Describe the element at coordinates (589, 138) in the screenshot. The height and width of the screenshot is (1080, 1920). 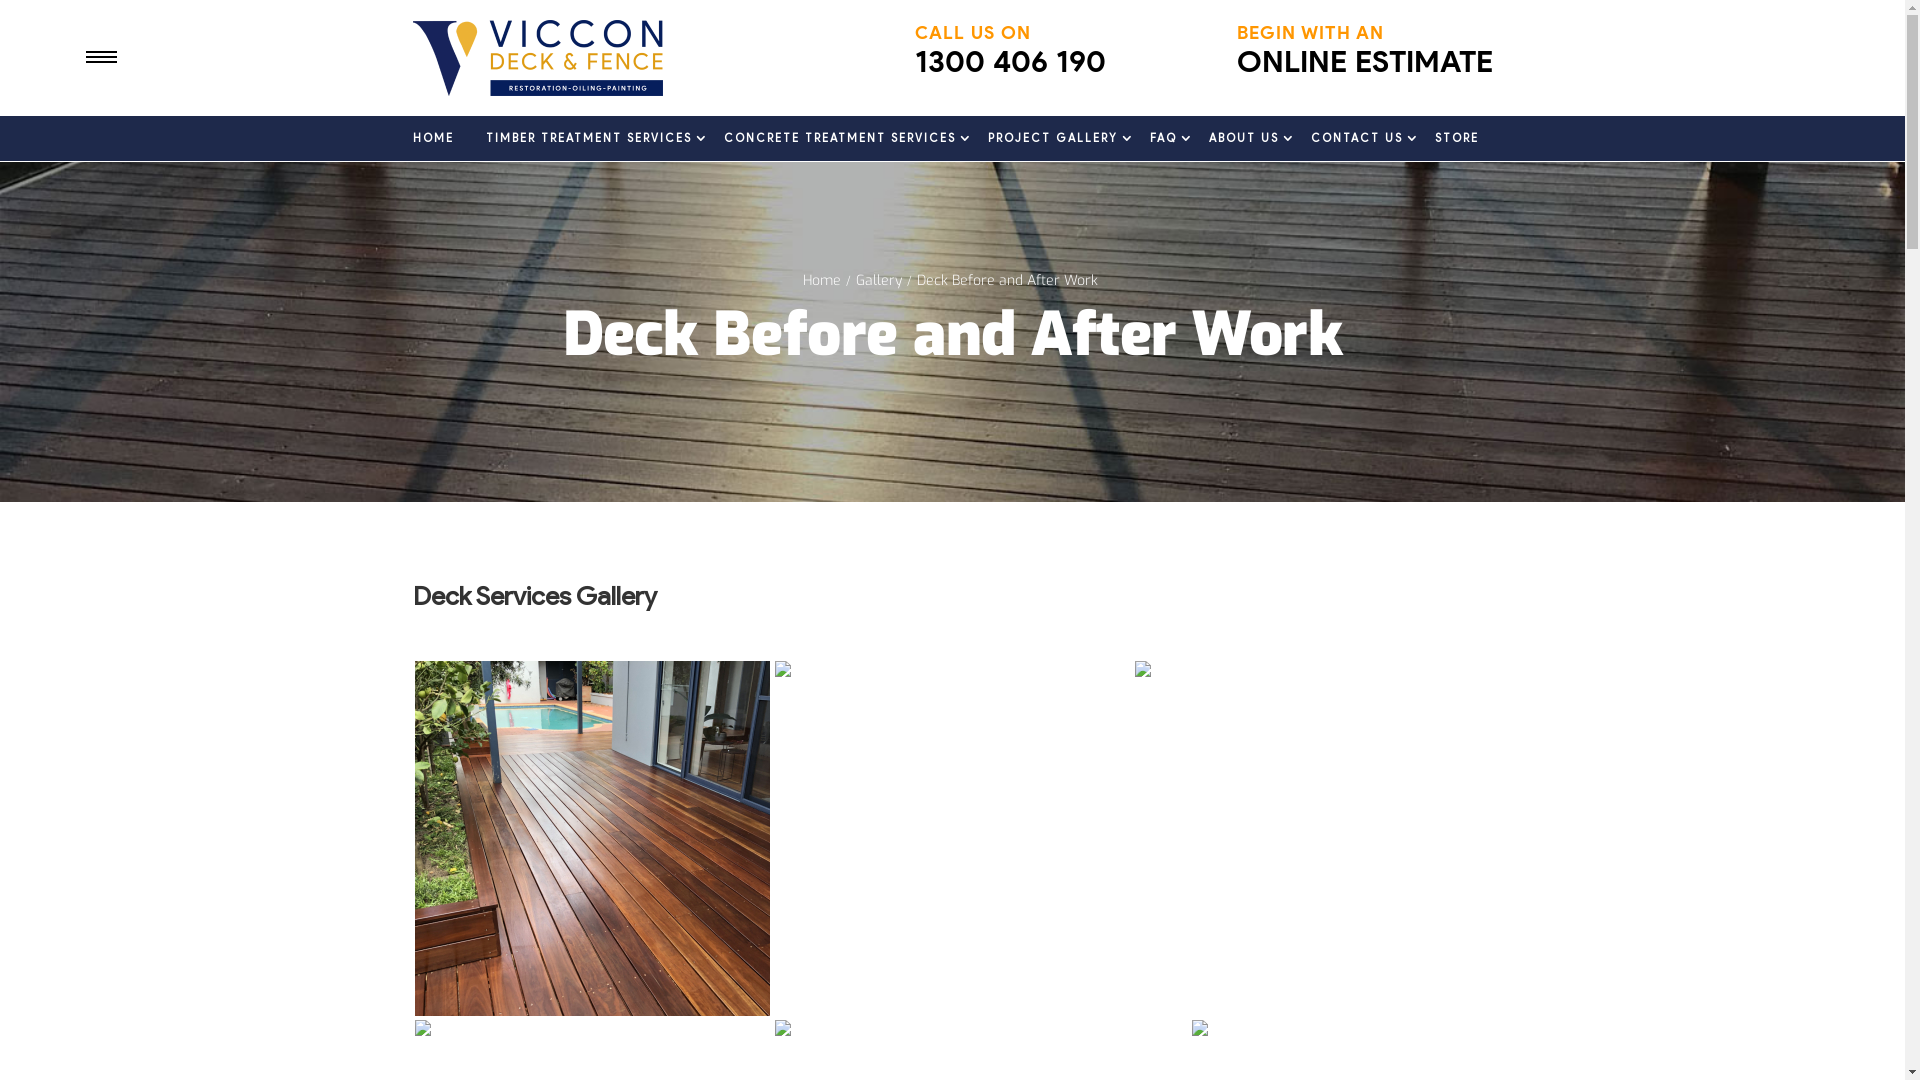
I see `TIMBER TREATMENT SERVICES` at that location.